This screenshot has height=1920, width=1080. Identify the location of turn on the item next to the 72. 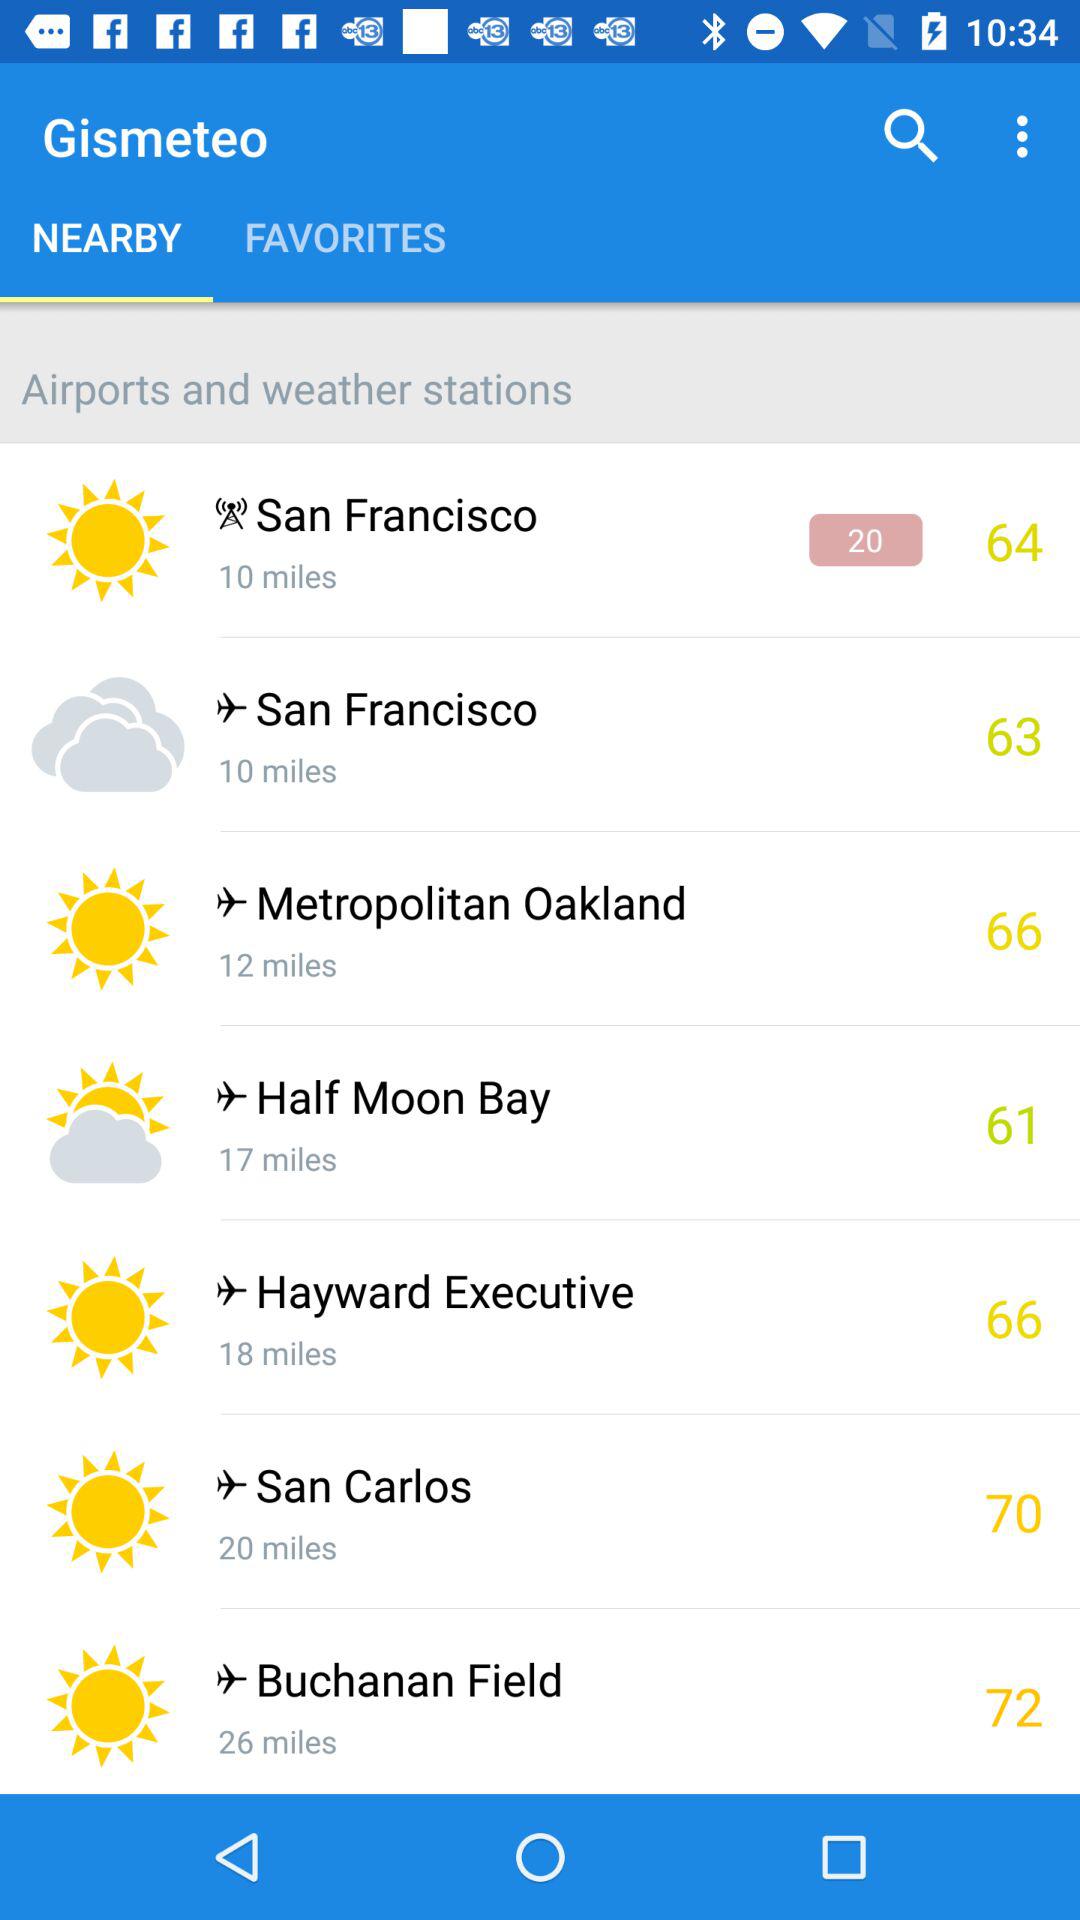
(568, 1684).